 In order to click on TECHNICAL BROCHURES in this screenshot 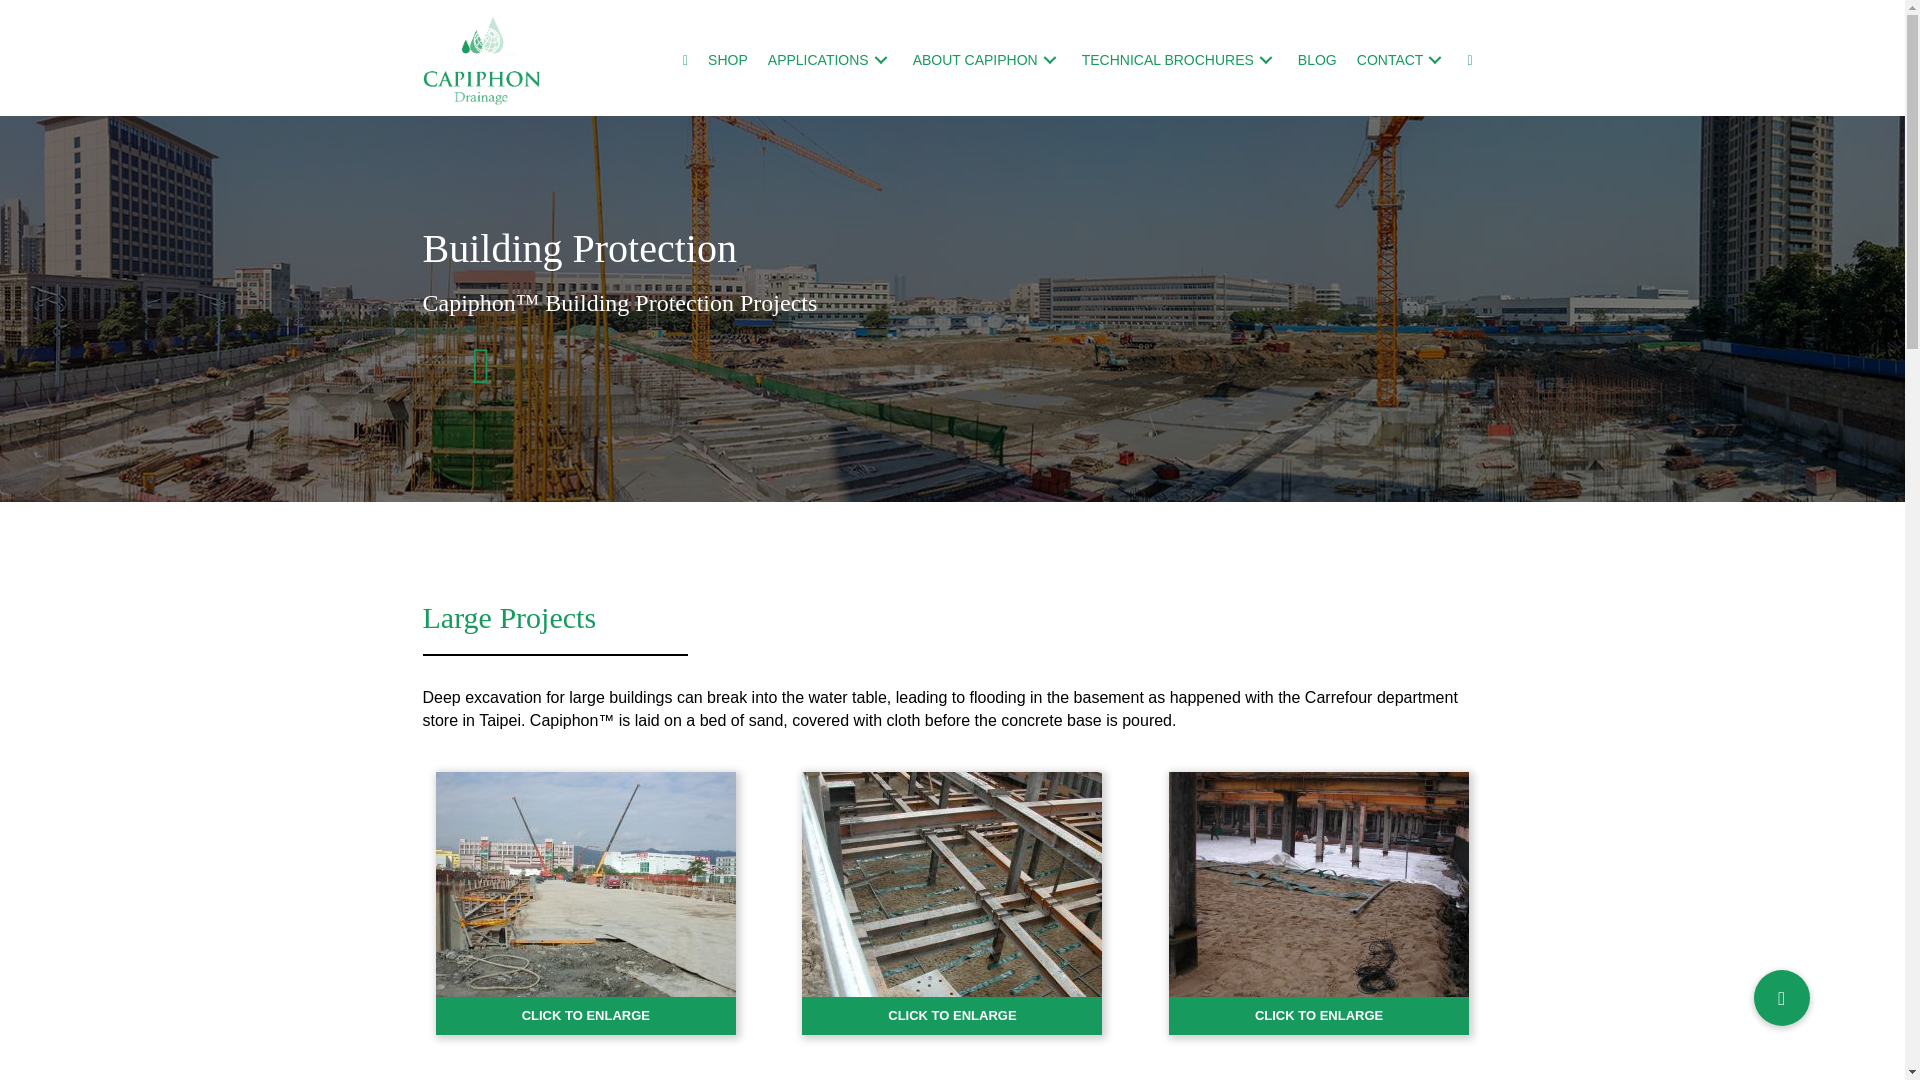, I will do `click(1180, 59)`.